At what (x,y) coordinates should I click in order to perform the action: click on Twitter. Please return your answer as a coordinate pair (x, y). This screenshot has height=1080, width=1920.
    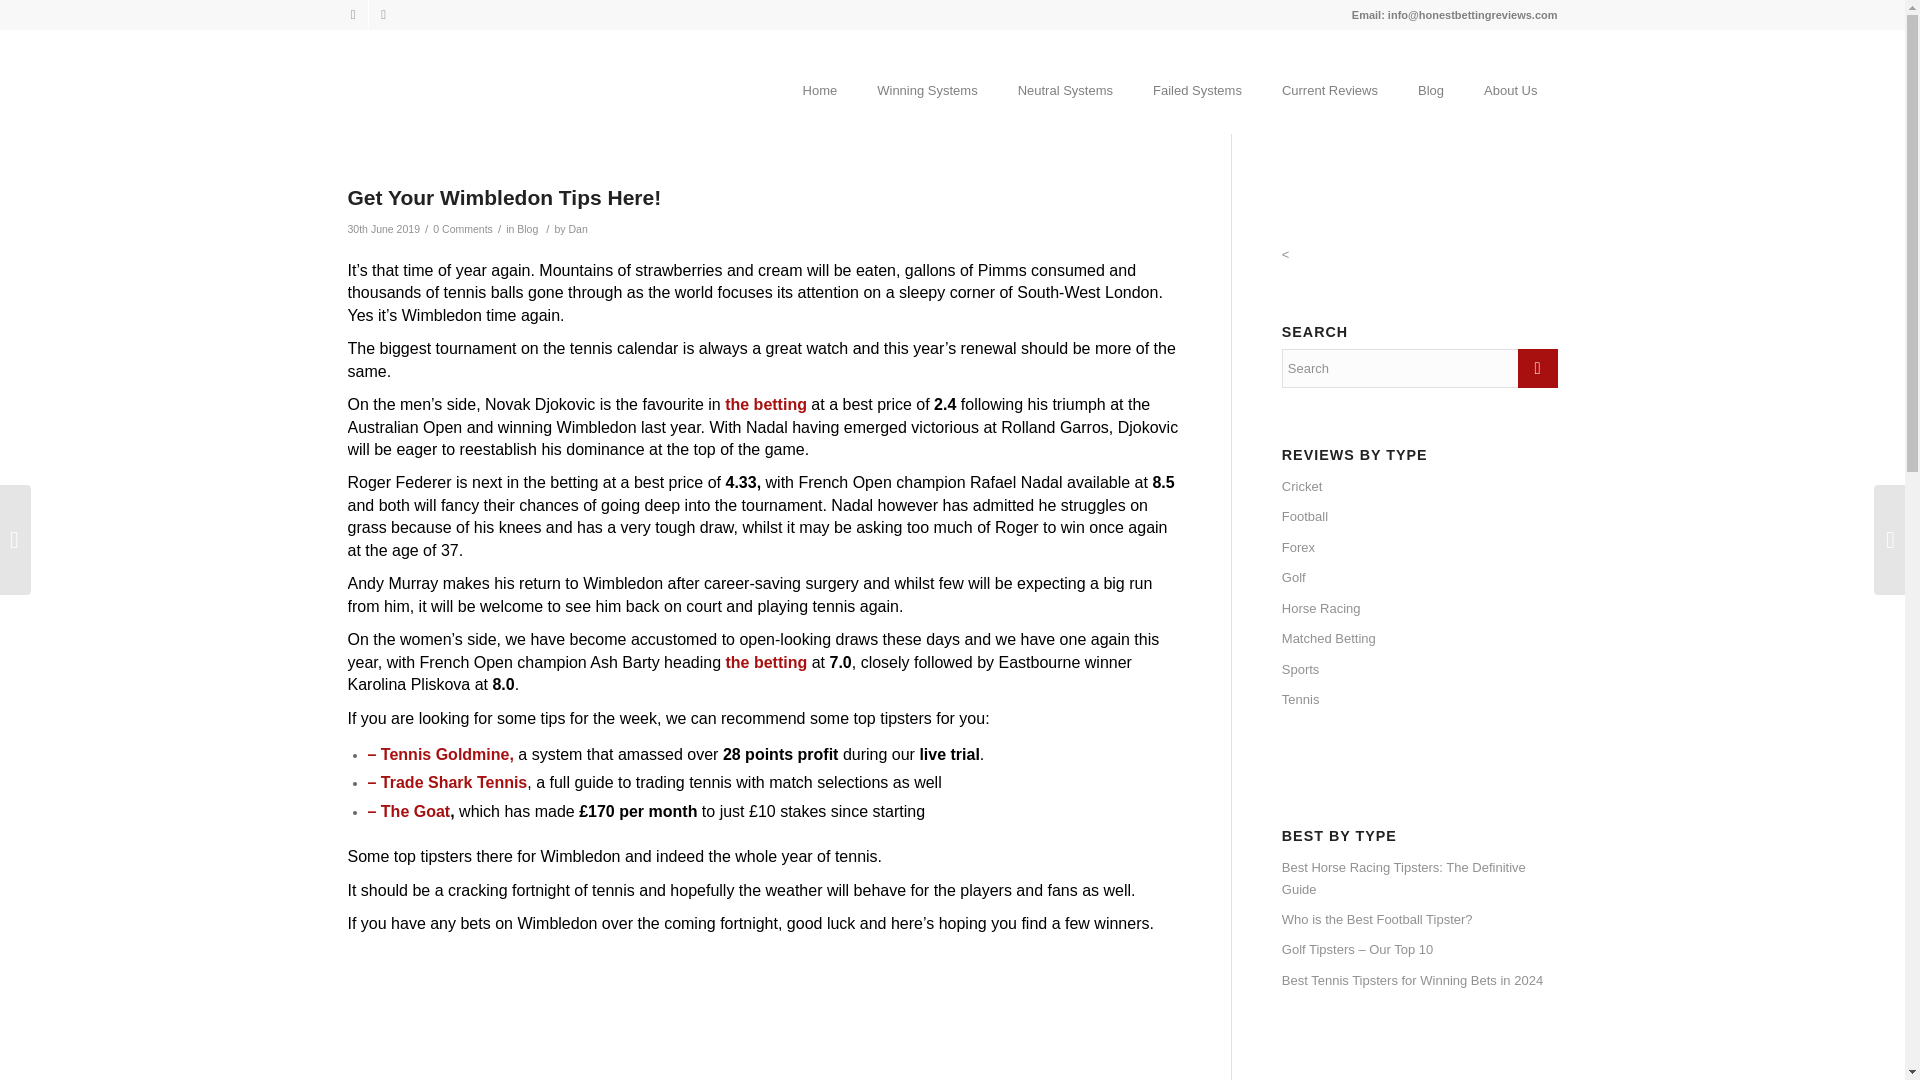
    Looking at the image, I should click on (382, 15).